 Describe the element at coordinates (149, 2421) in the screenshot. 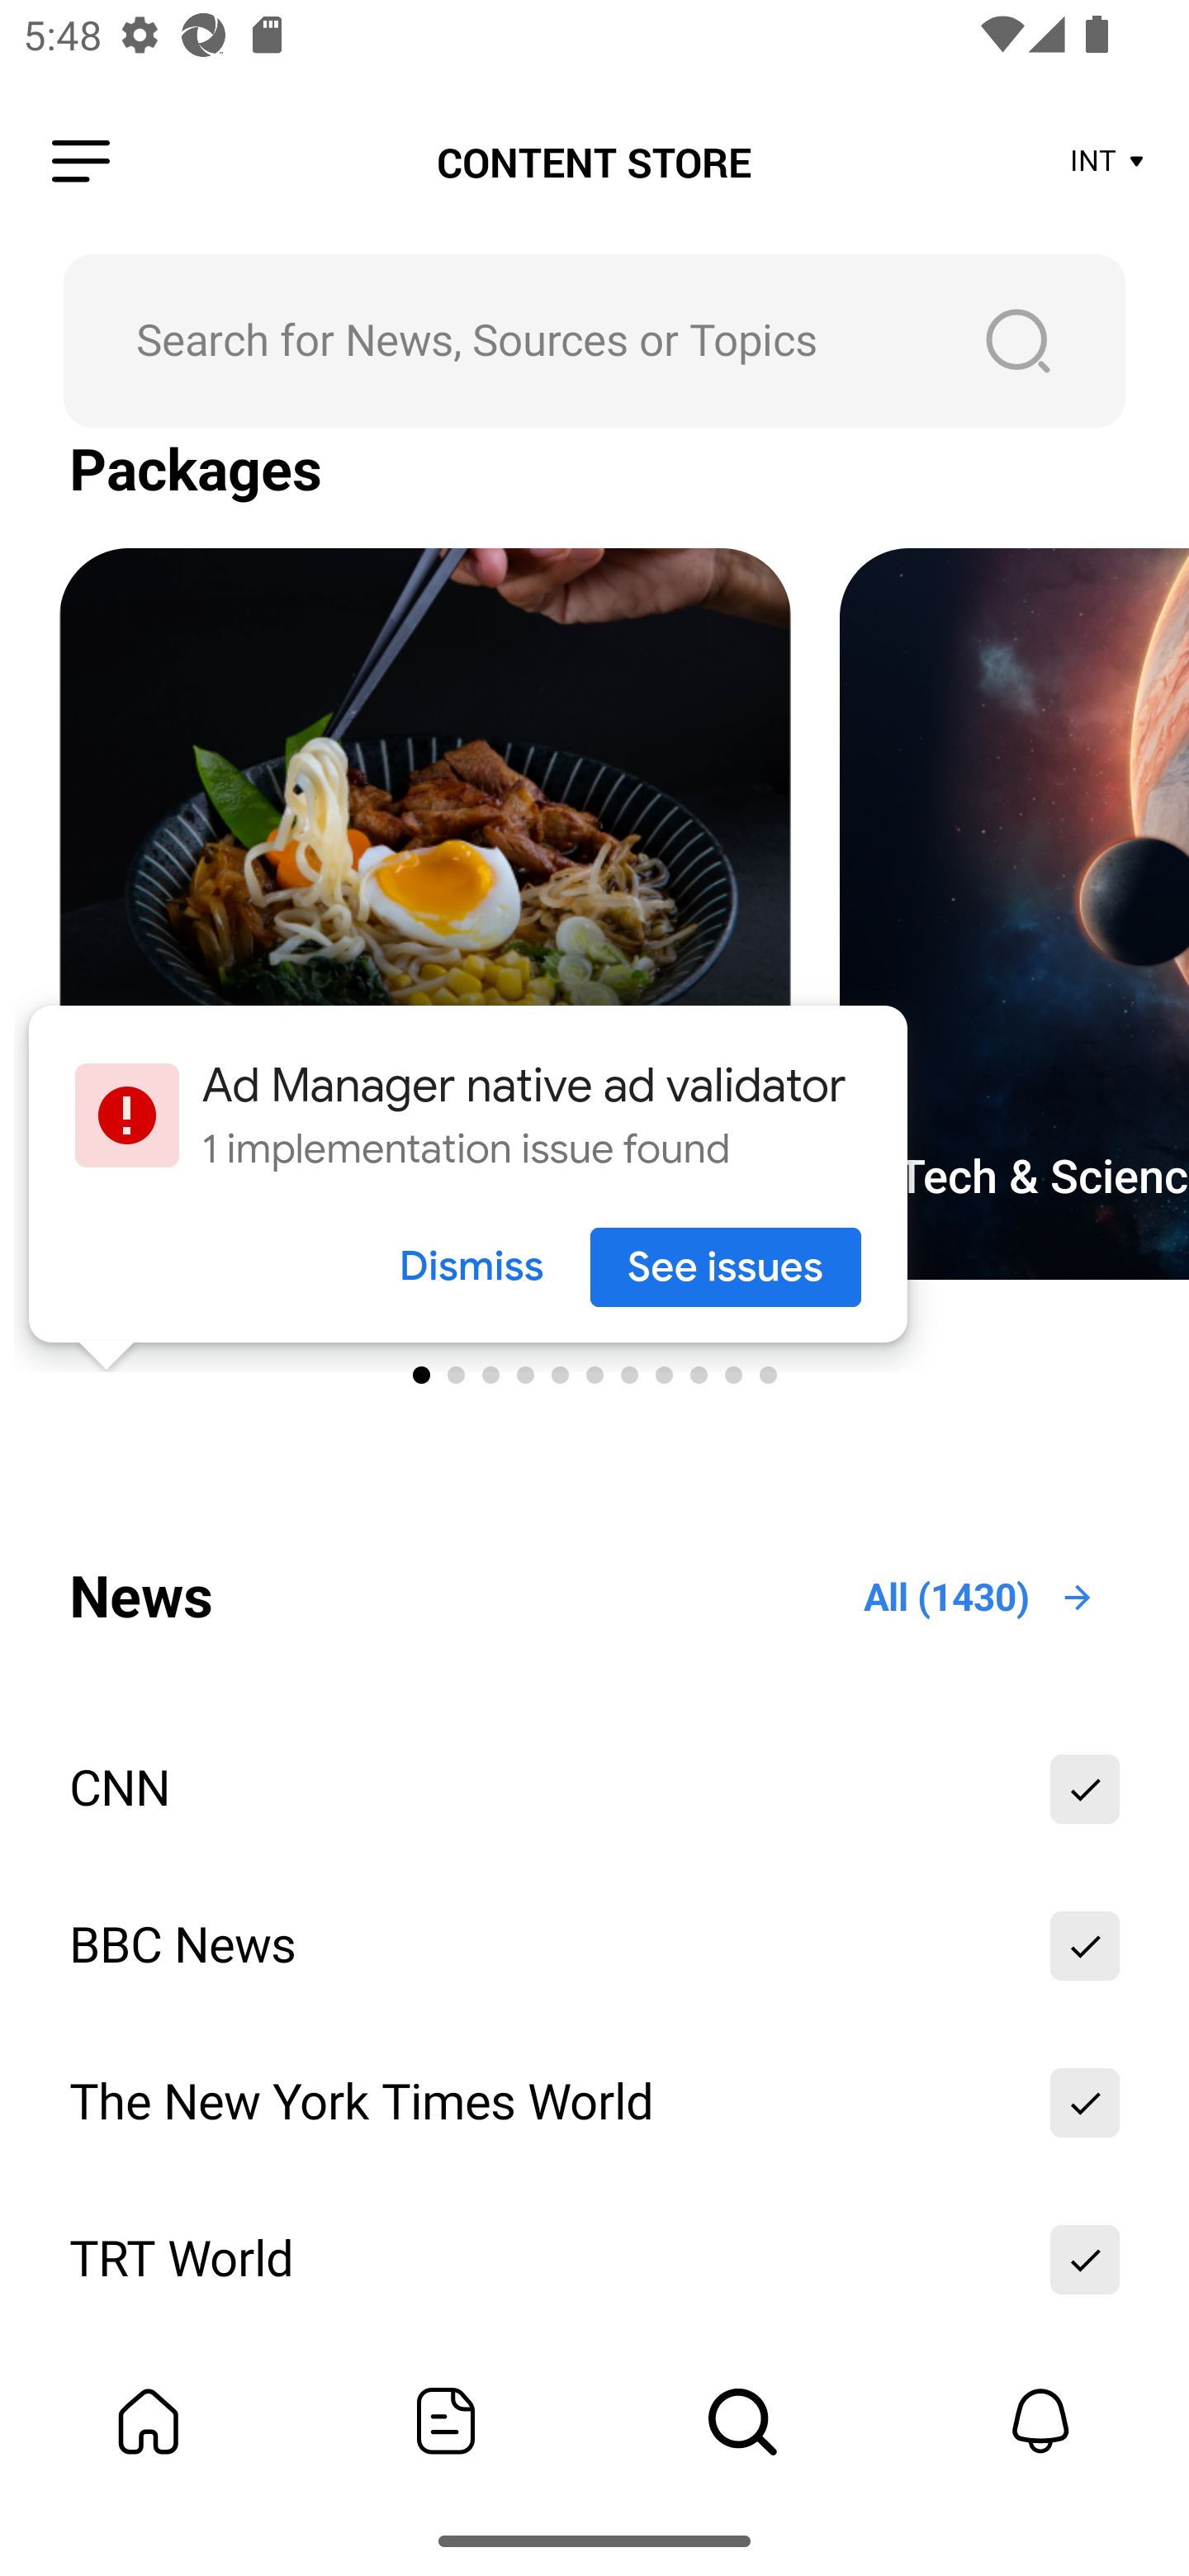

I see `My Bundle` at that location.